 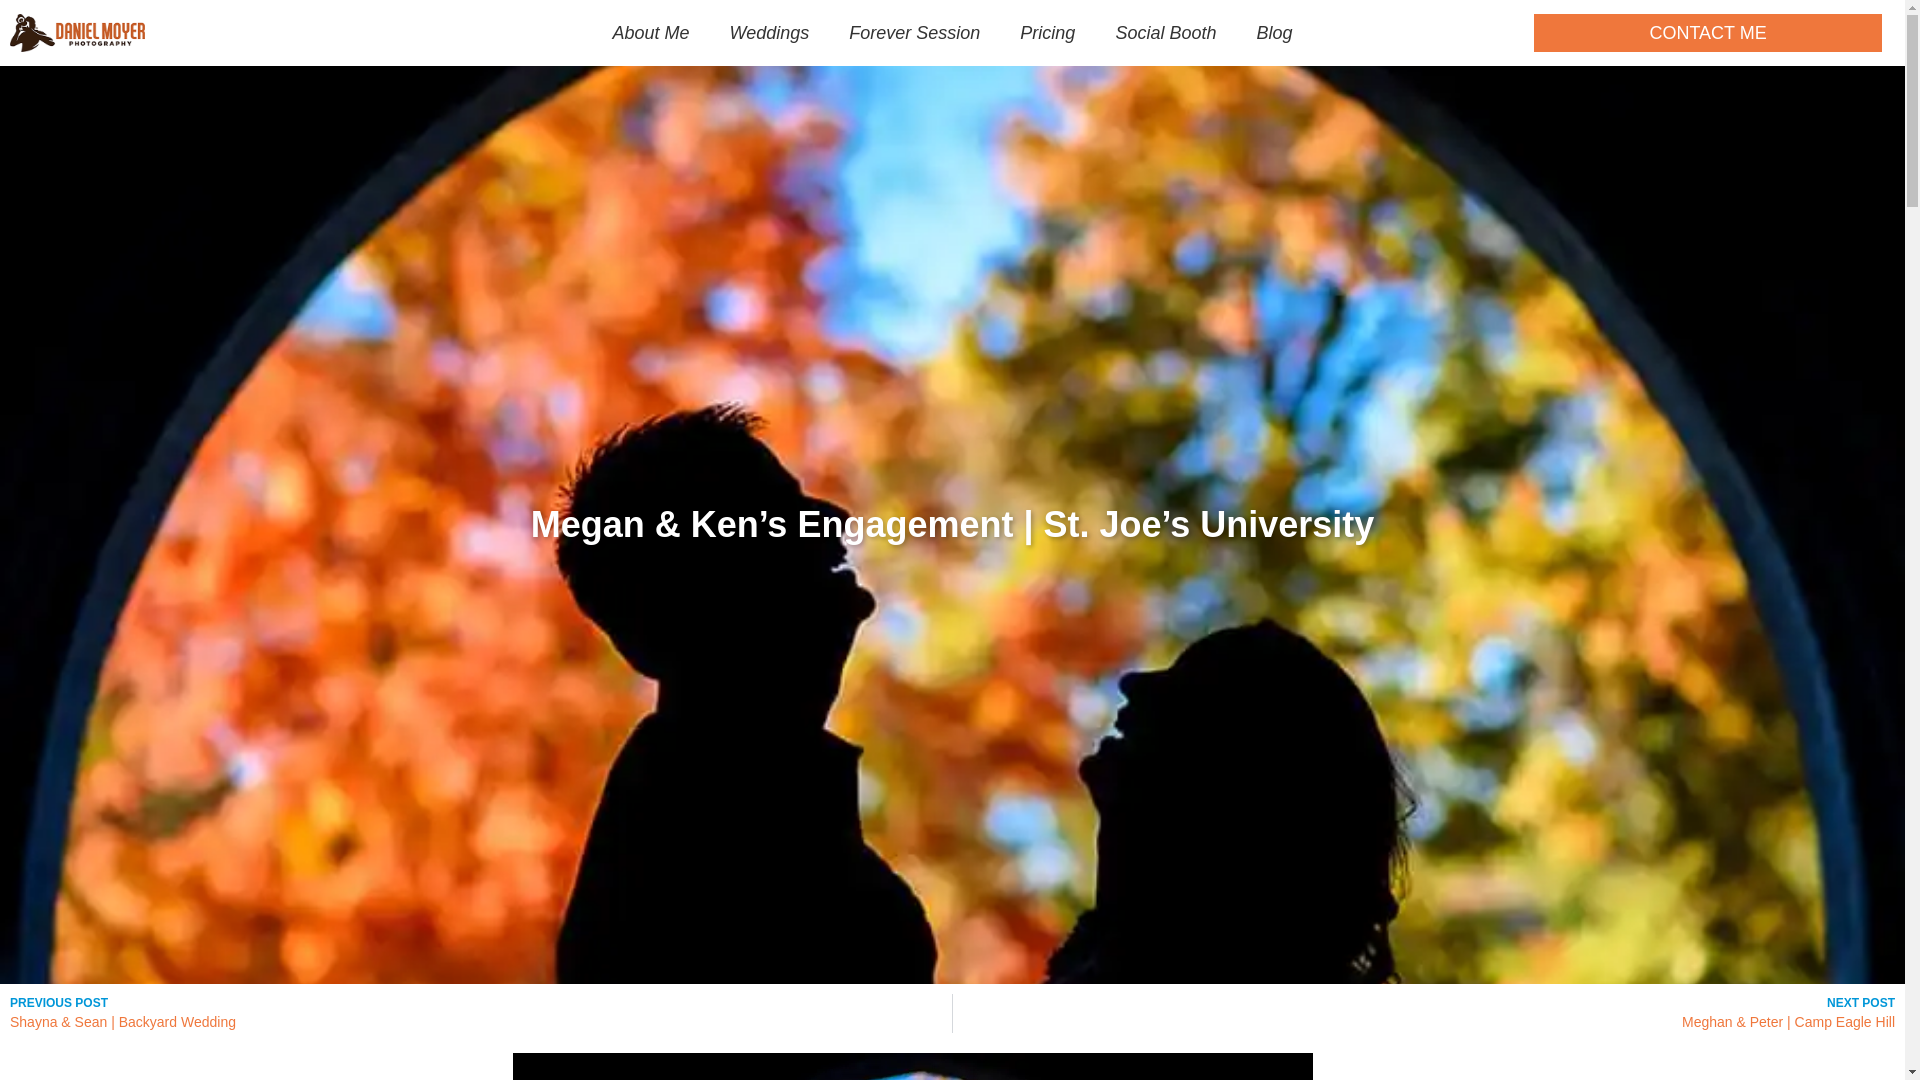 What do you see at coordinates (1274, 32) in the screenshot?
I see `Blog` at bounding box center [1274, 32].